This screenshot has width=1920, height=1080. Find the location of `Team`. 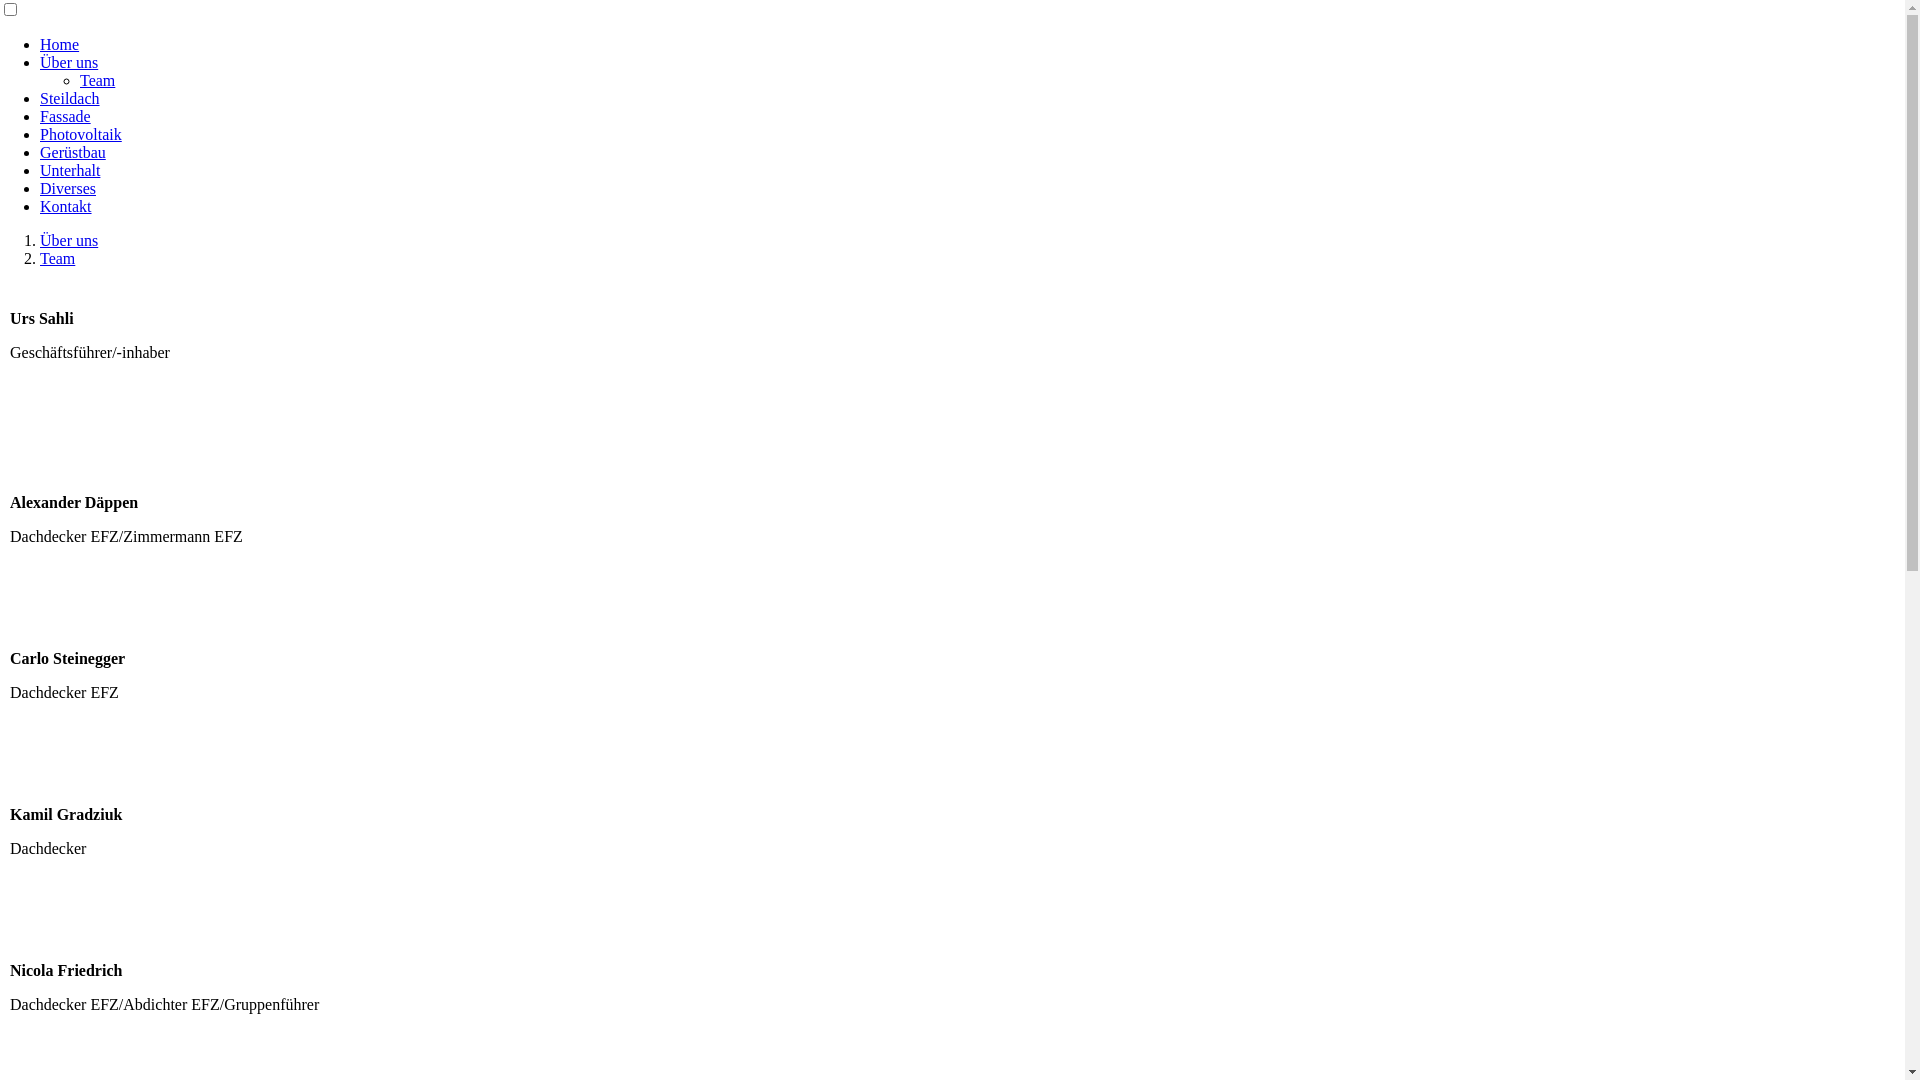

Team is located at coordinates (58, 258).